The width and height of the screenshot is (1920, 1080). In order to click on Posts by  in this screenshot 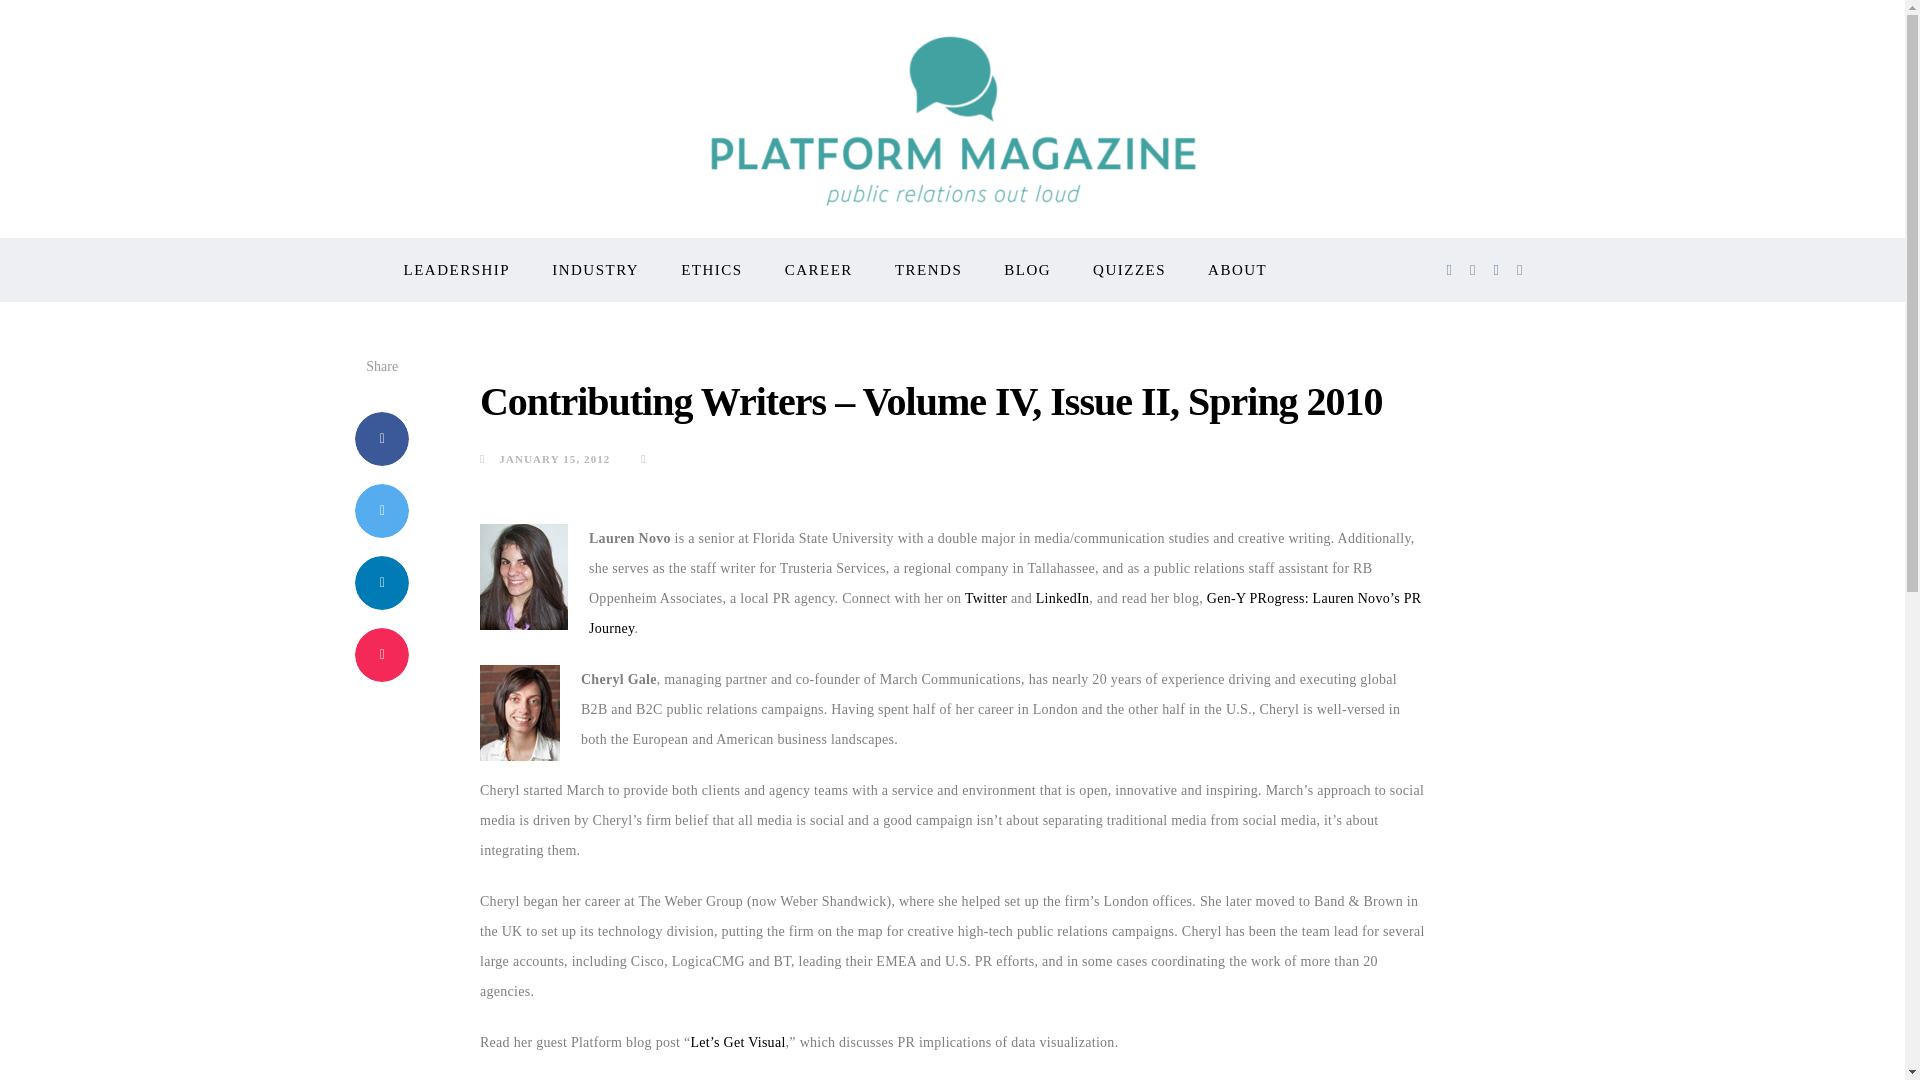, I will do `click(648, 458)`.